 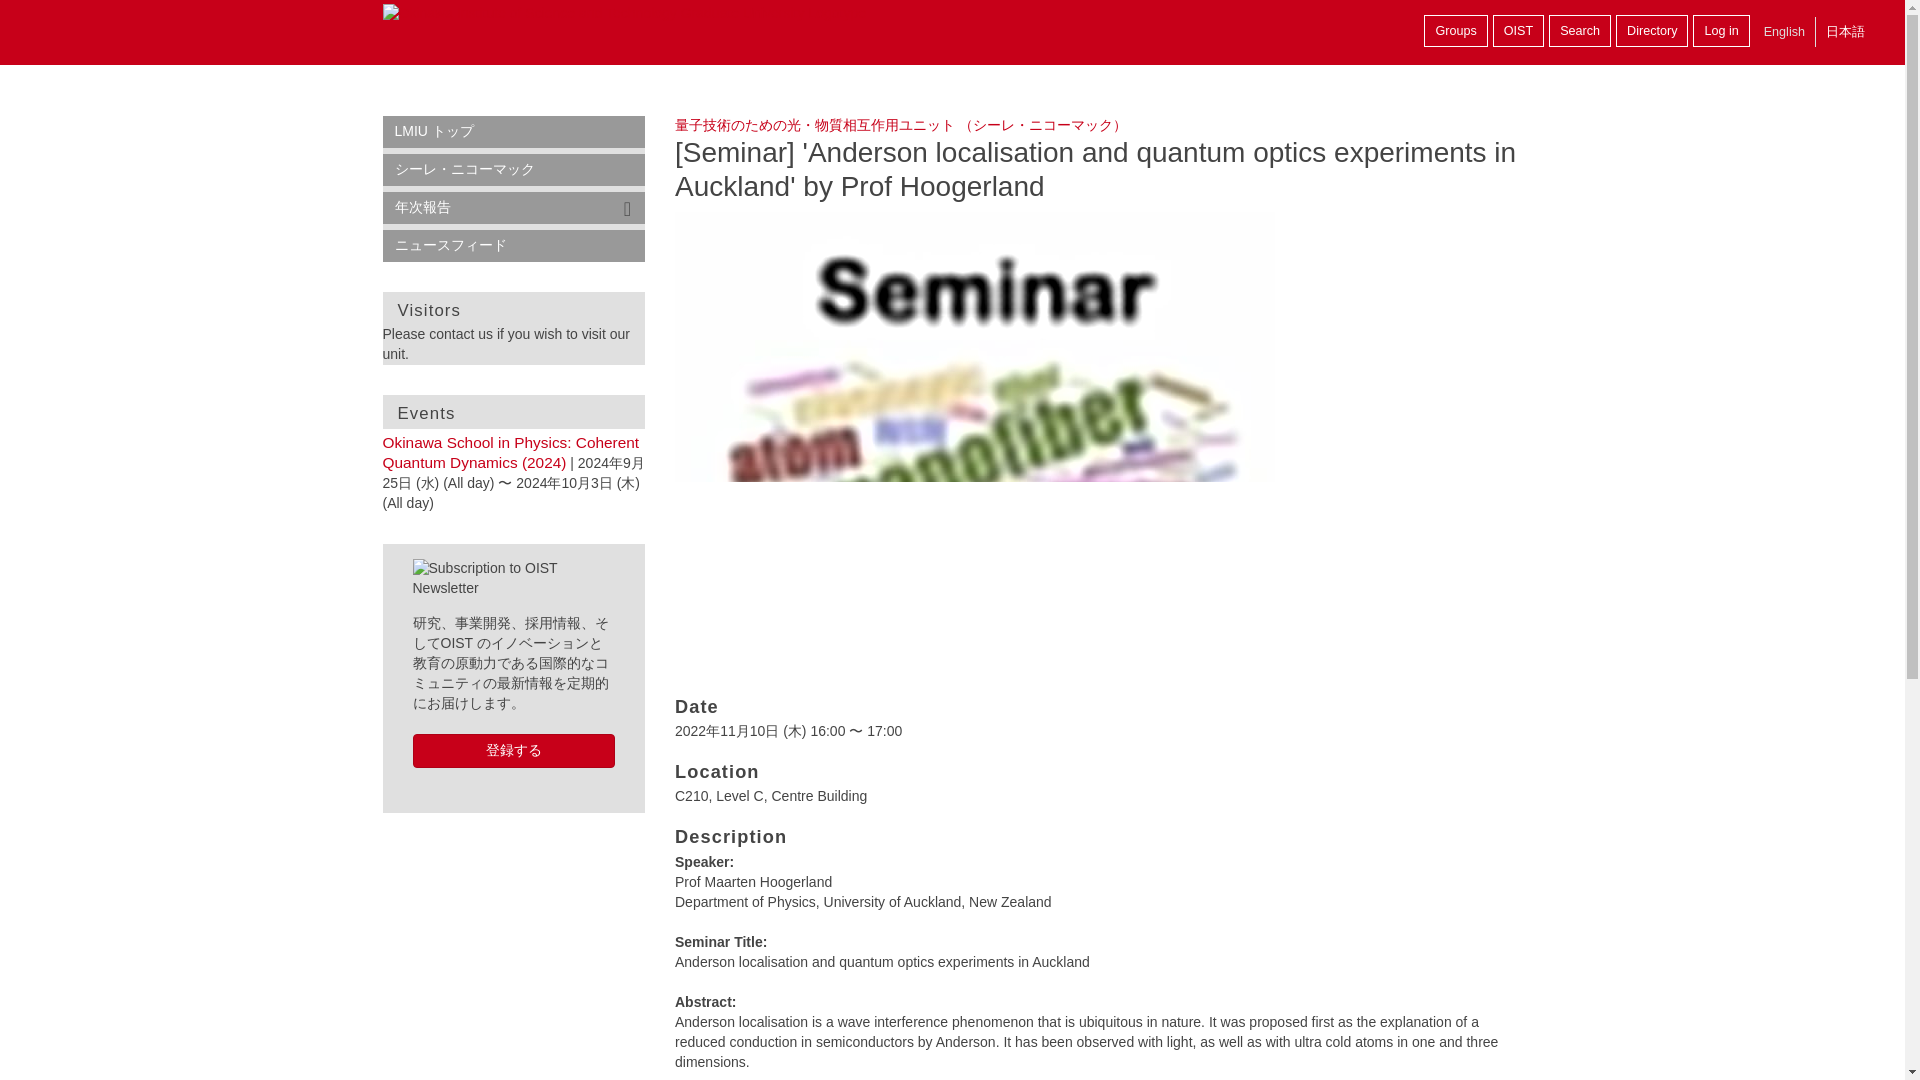 What do you see at coordinates (1518, 31) in the screenshot?
I see `OIST` at bounding box center [1518, 31].